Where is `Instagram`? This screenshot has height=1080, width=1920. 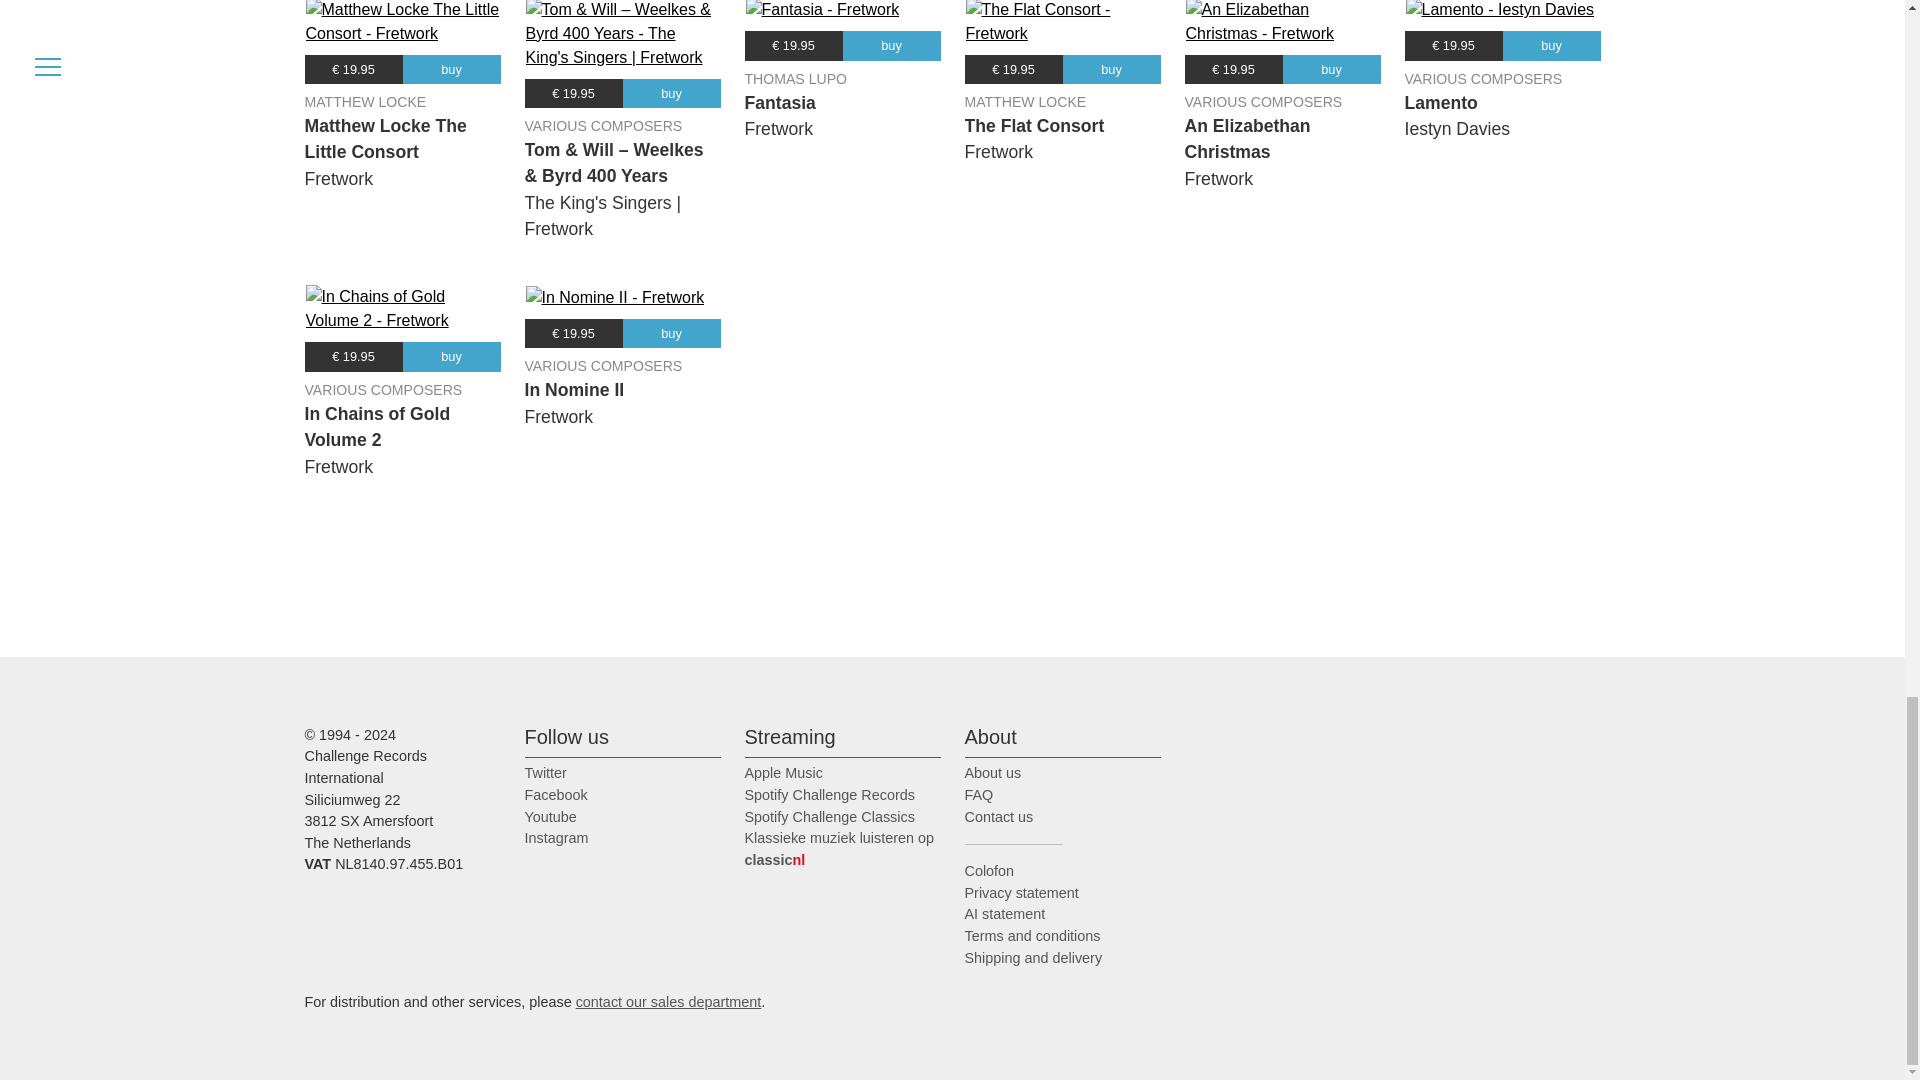 Instagram is located at coordinates (556, 838).